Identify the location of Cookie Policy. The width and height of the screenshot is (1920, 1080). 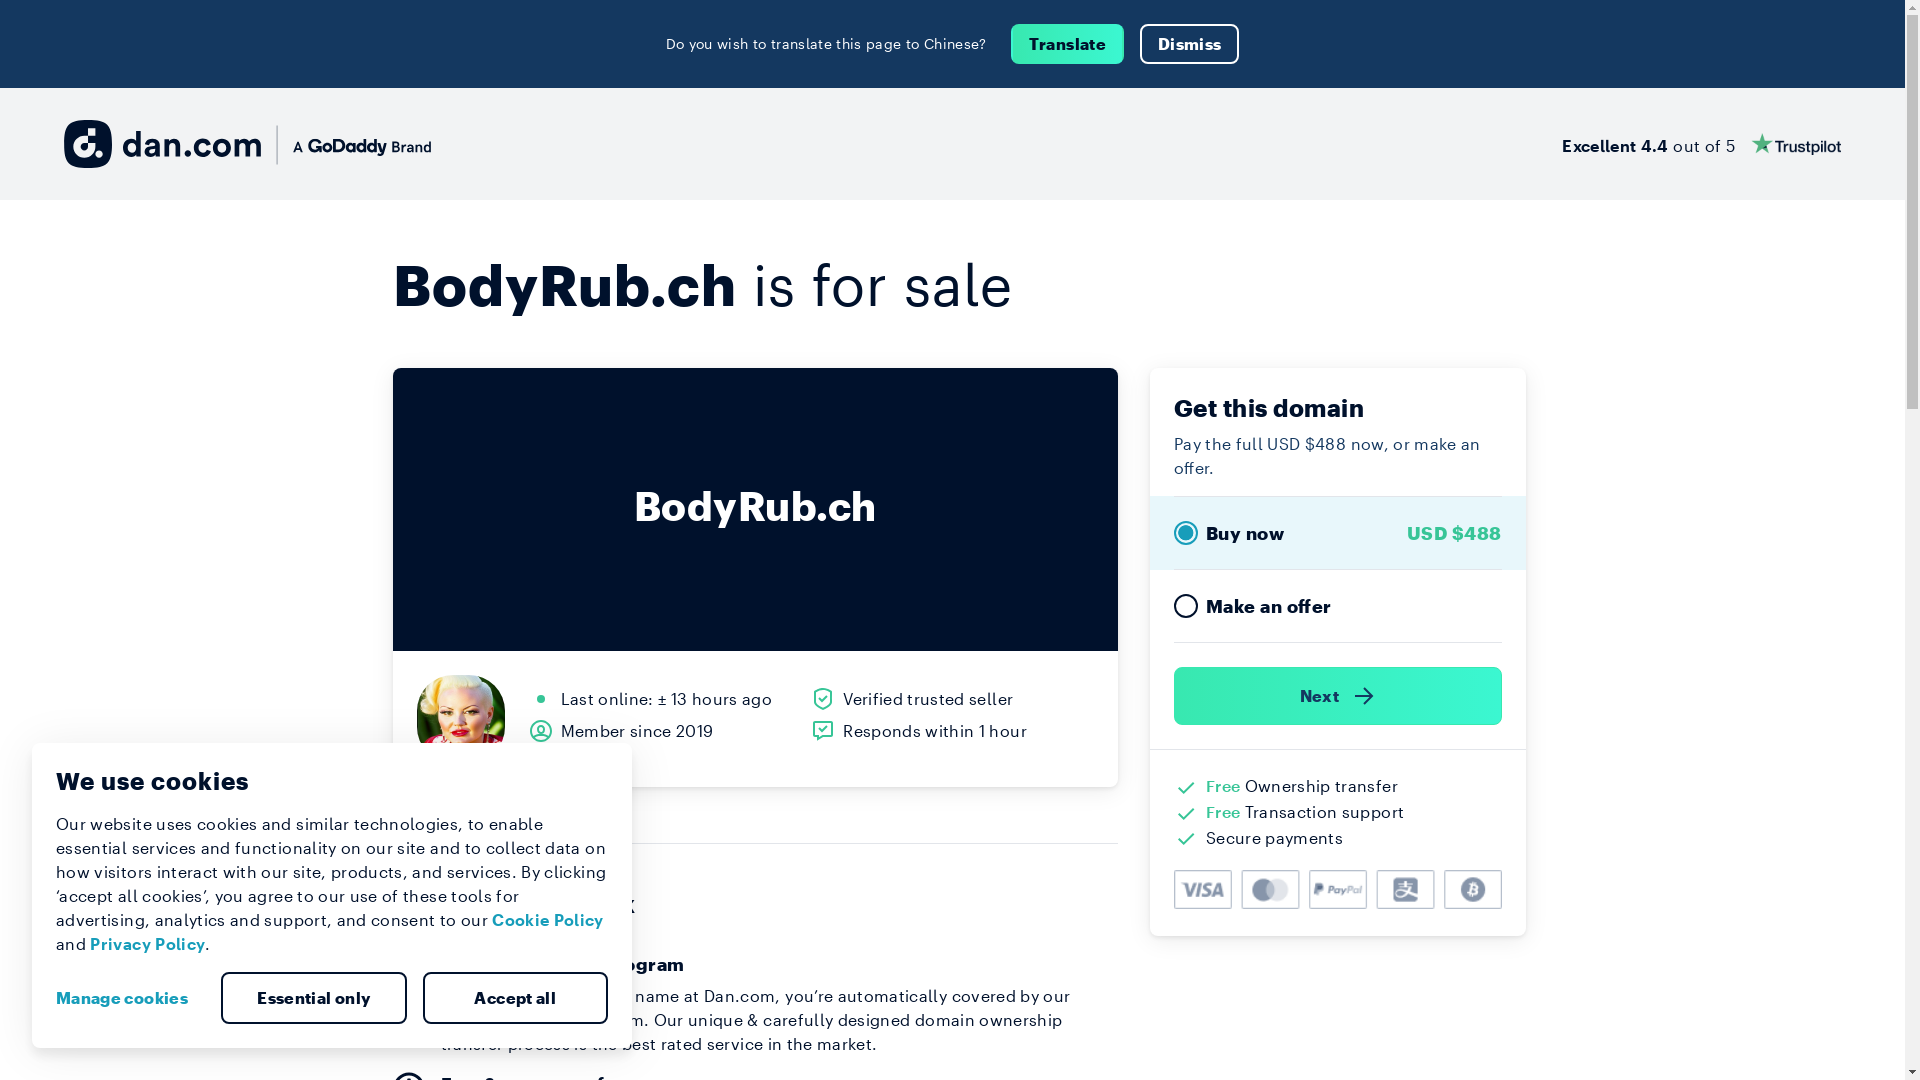
(548, 920).